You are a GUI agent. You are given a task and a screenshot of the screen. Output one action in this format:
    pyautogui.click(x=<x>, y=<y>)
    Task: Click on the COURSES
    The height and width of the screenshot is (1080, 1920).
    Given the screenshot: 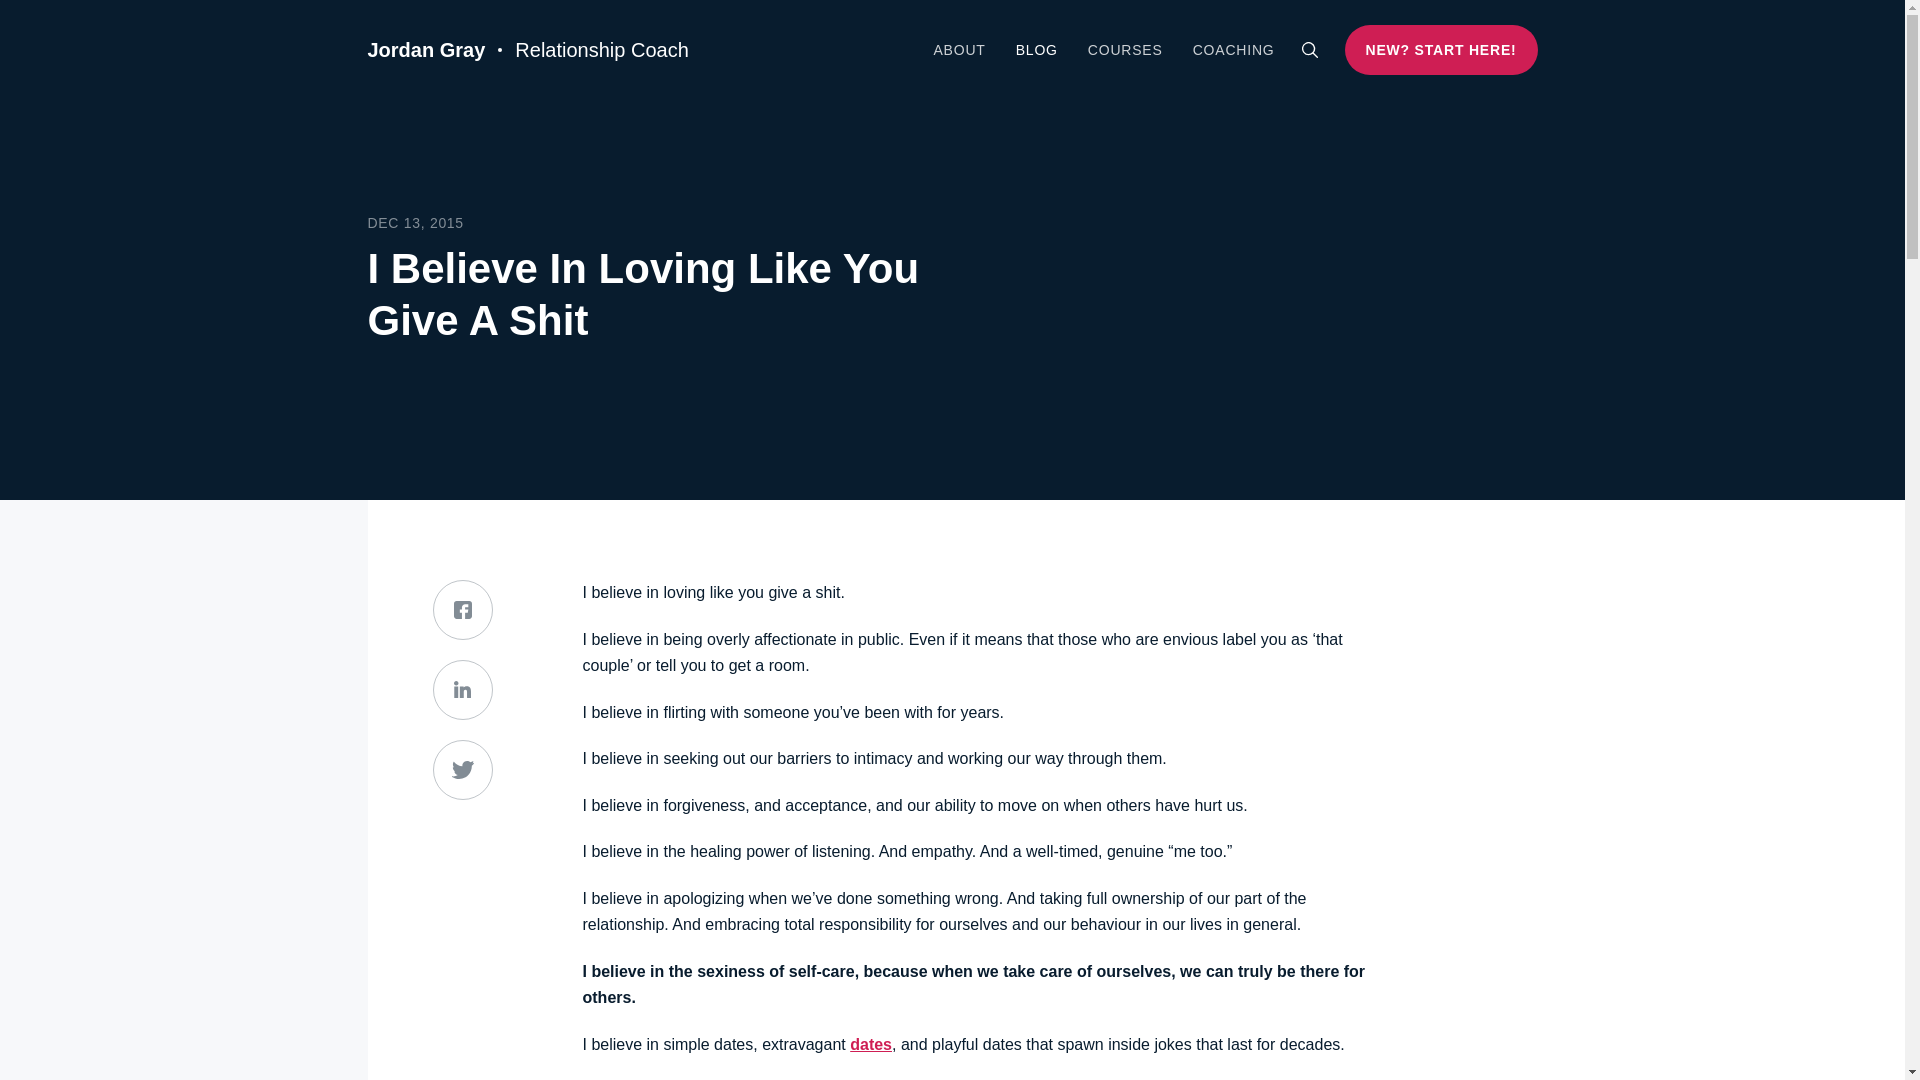 What is the action you would take?
    pyautogui.click(x=1126, y=50)
    